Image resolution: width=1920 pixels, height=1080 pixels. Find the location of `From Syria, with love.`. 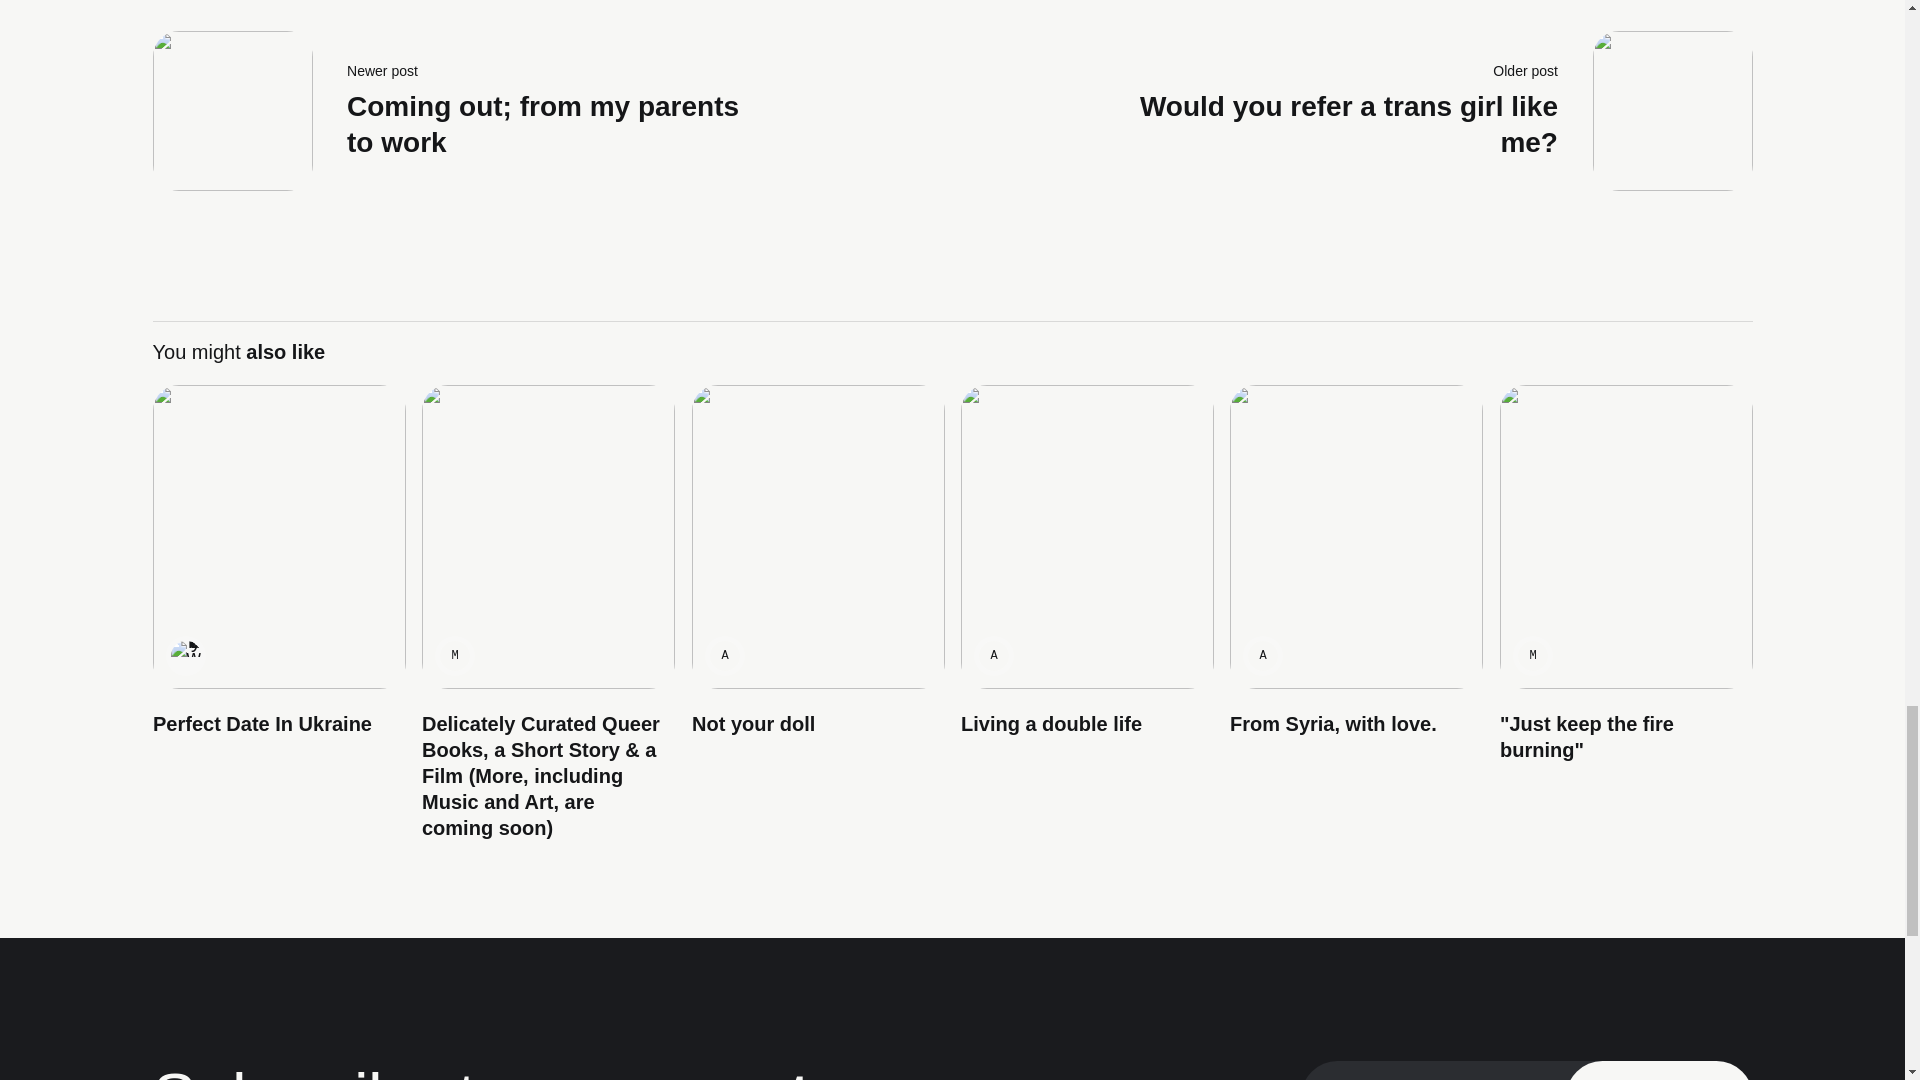

From Syria, with love. is located at coordinates (1333, 724).